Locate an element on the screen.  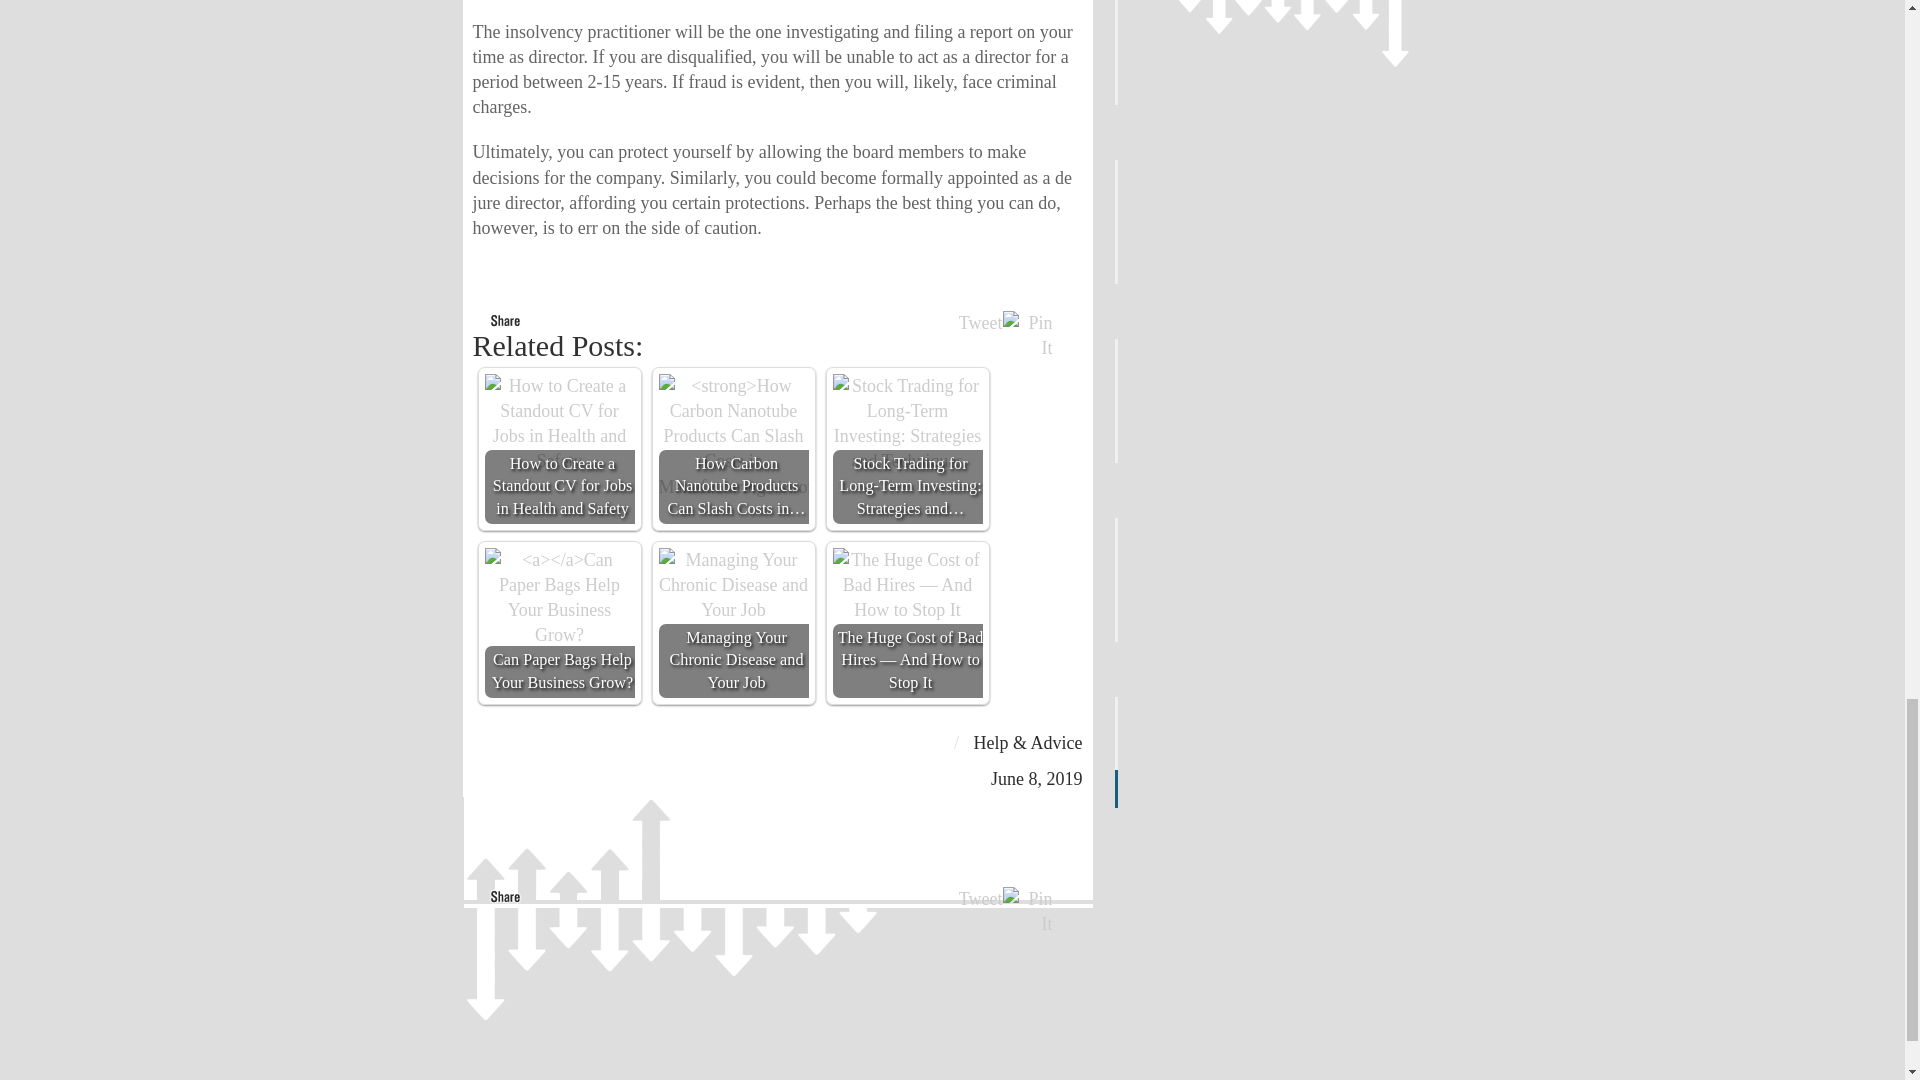
How to Create a Standout CV for Jobs in Health and Safety is located at coordinates (558, 448).